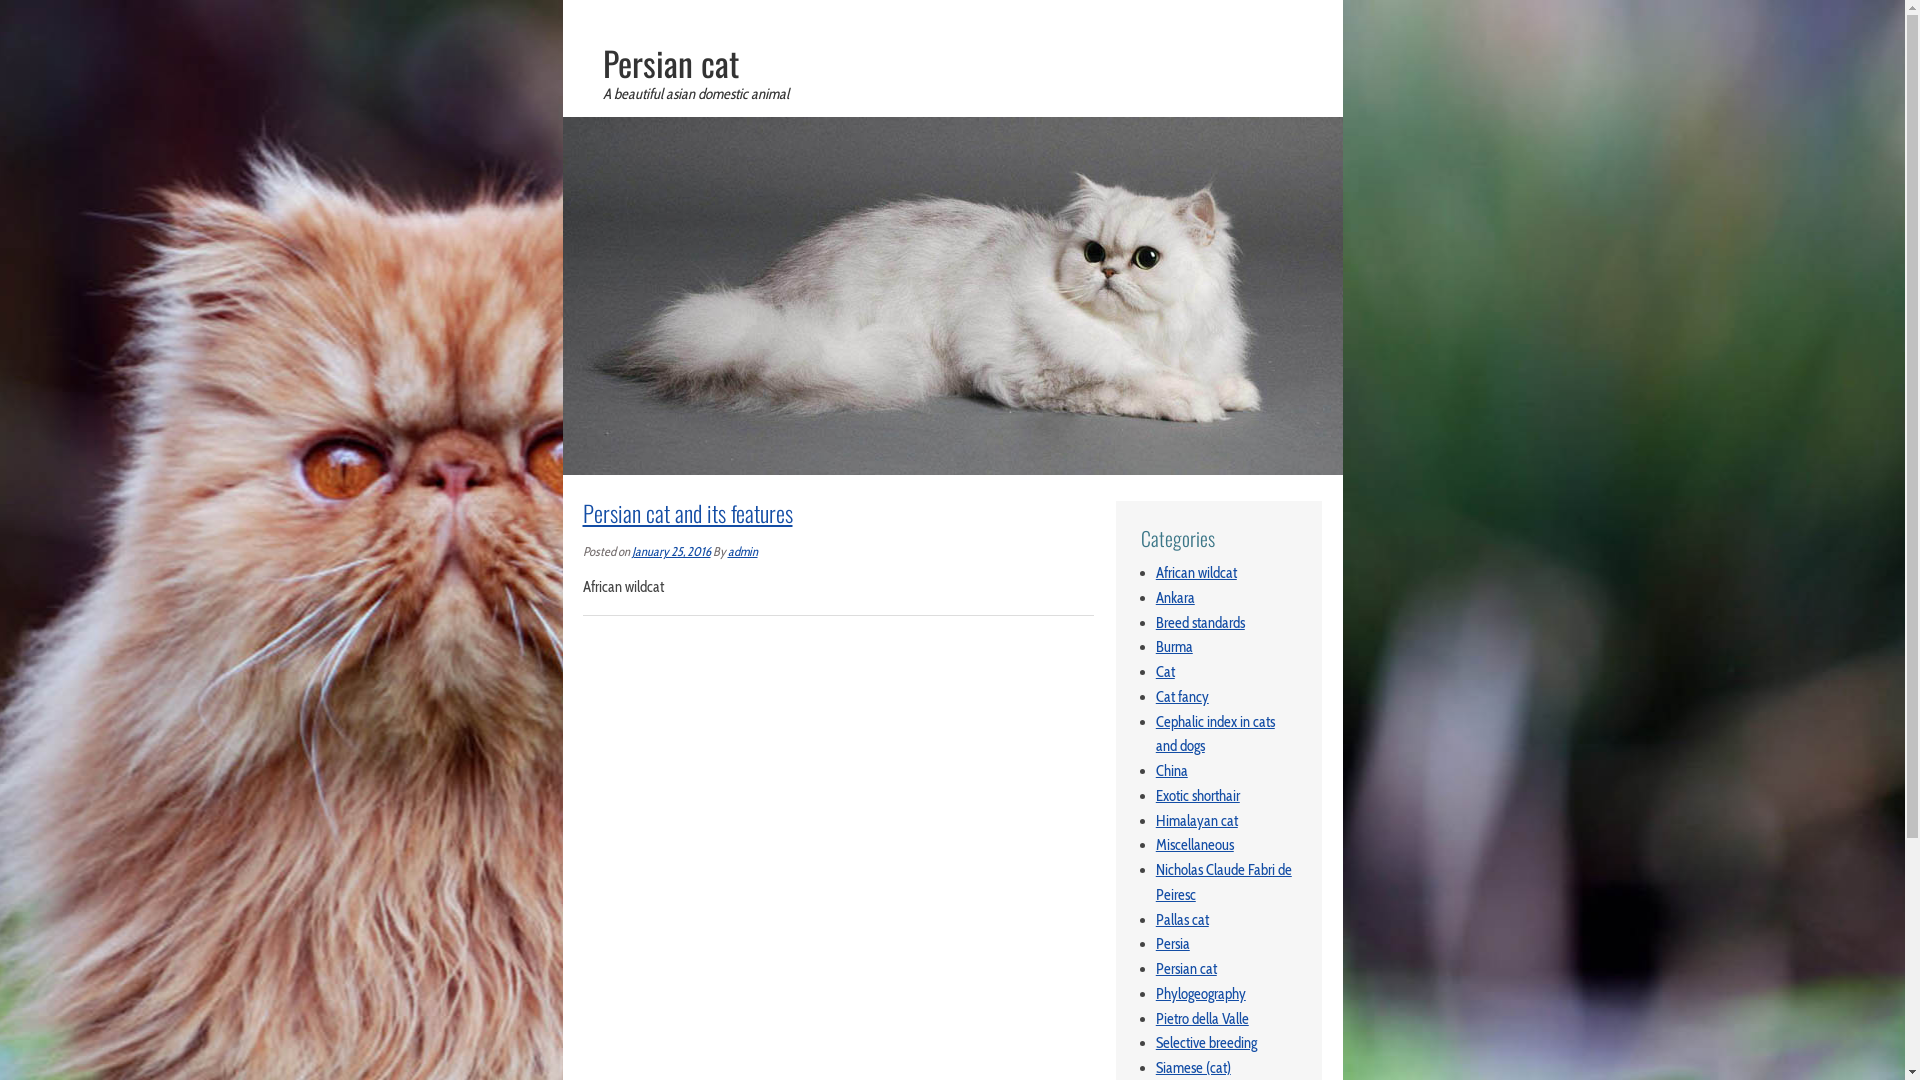  What do you see at coordinates (1197, 821) in the screenshot?
I see `Himalayan cat` at bounding box center [1197, 821].